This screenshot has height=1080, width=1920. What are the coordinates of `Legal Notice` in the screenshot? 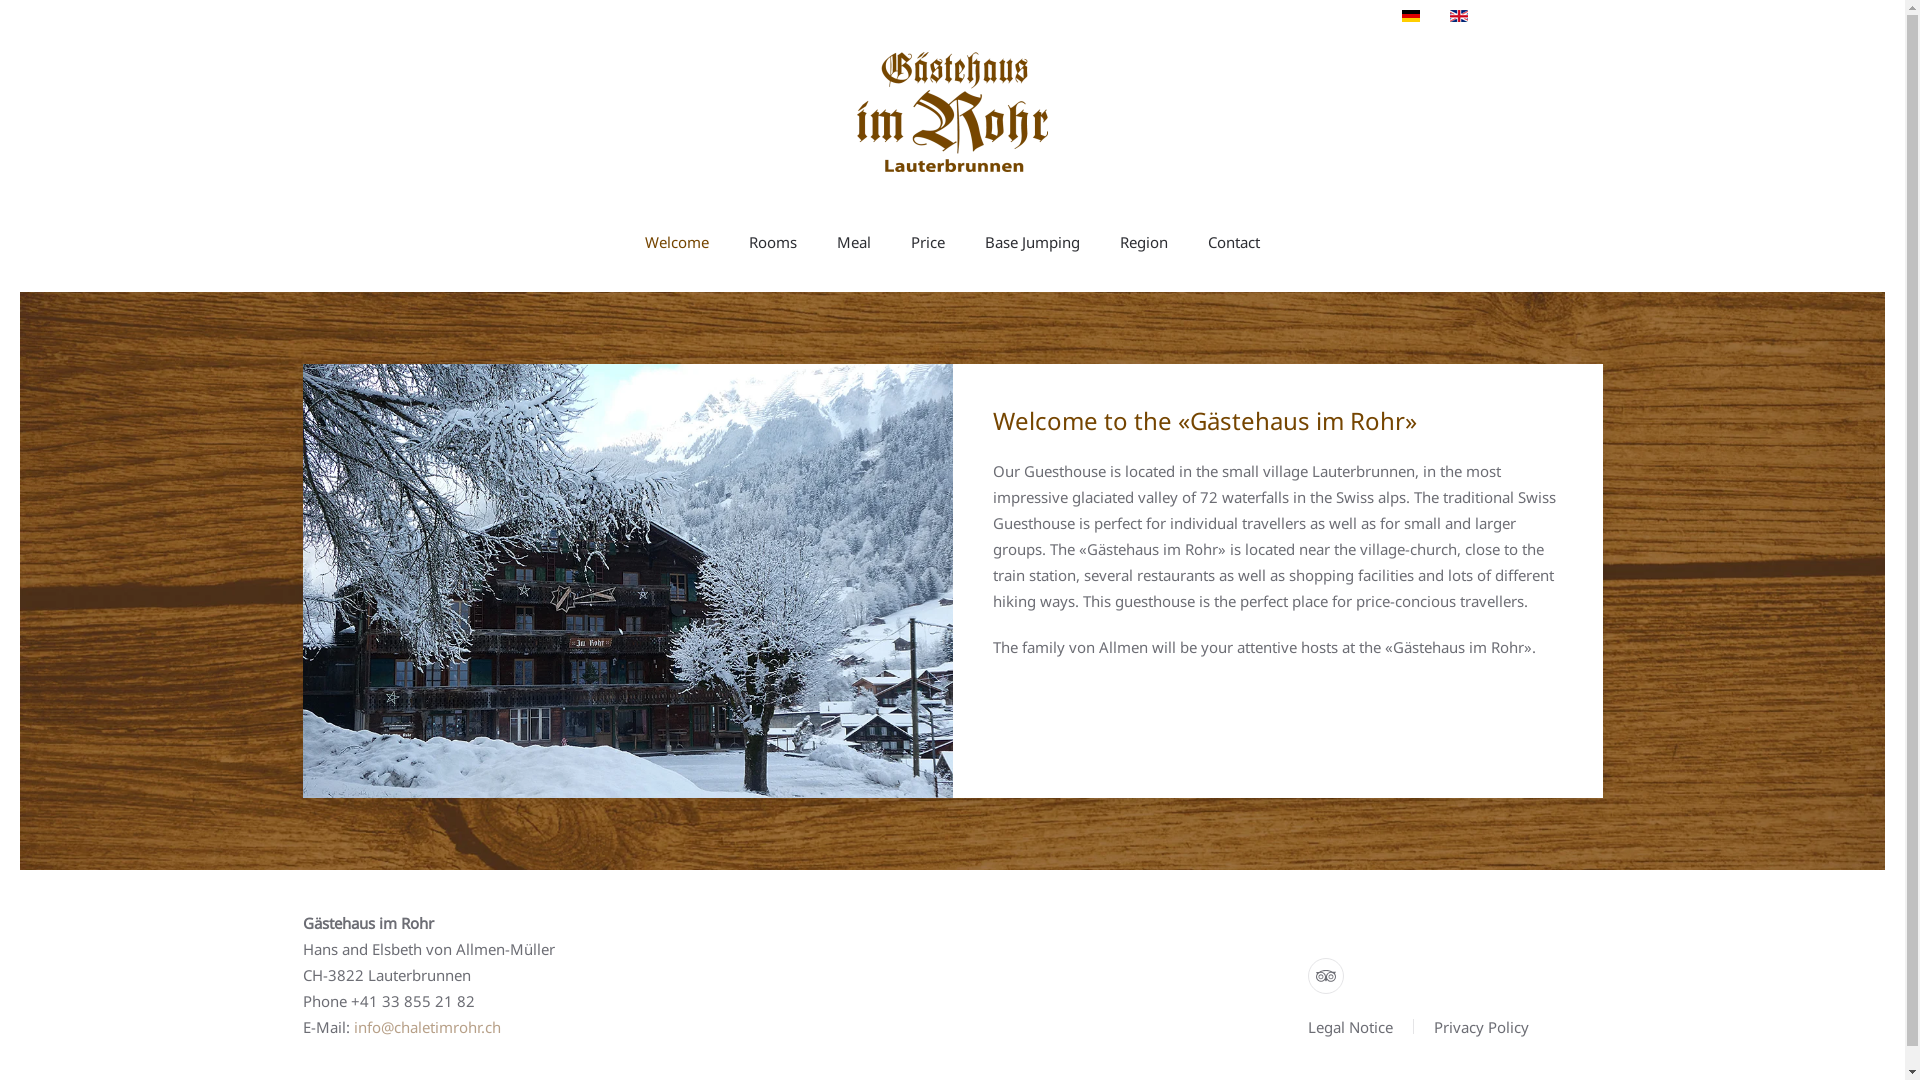 It's located at (1350, 1027).